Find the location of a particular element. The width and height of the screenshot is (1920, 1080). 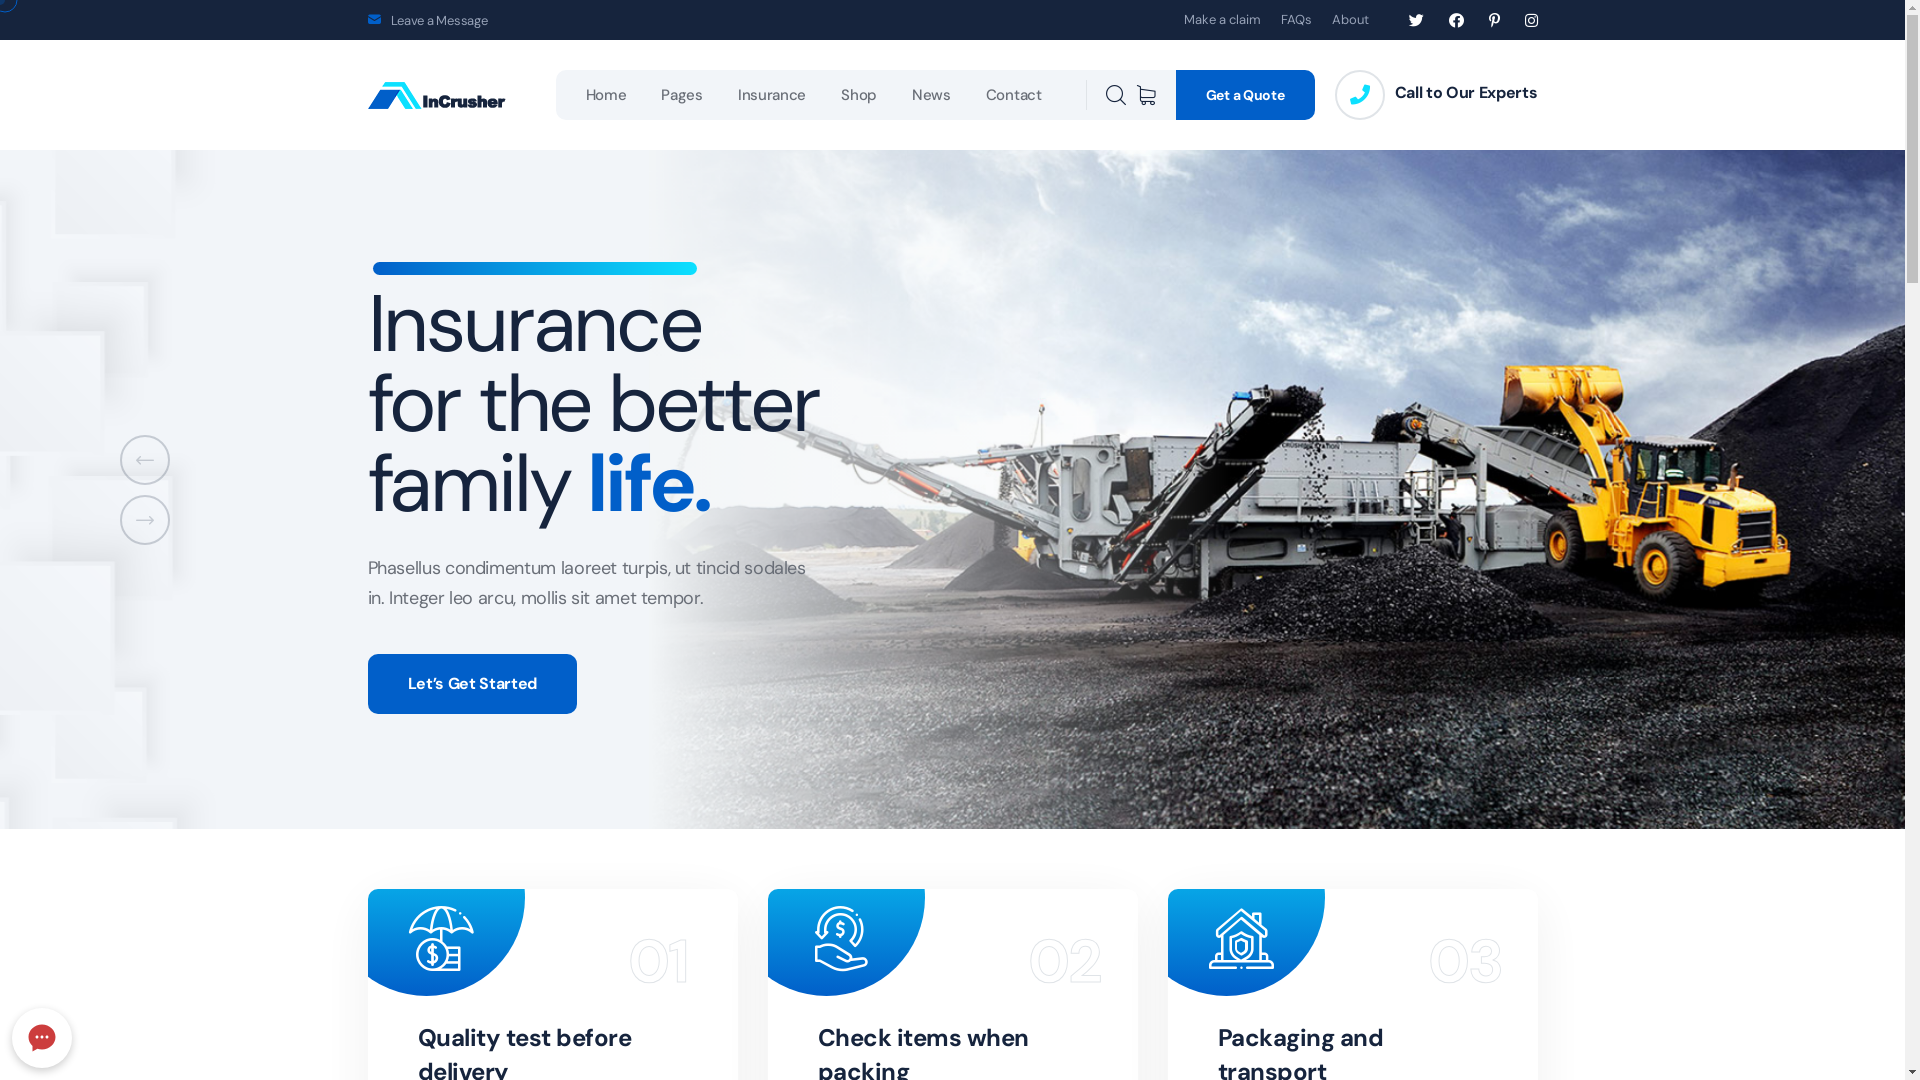

Home is located at coordinates (606, 95).